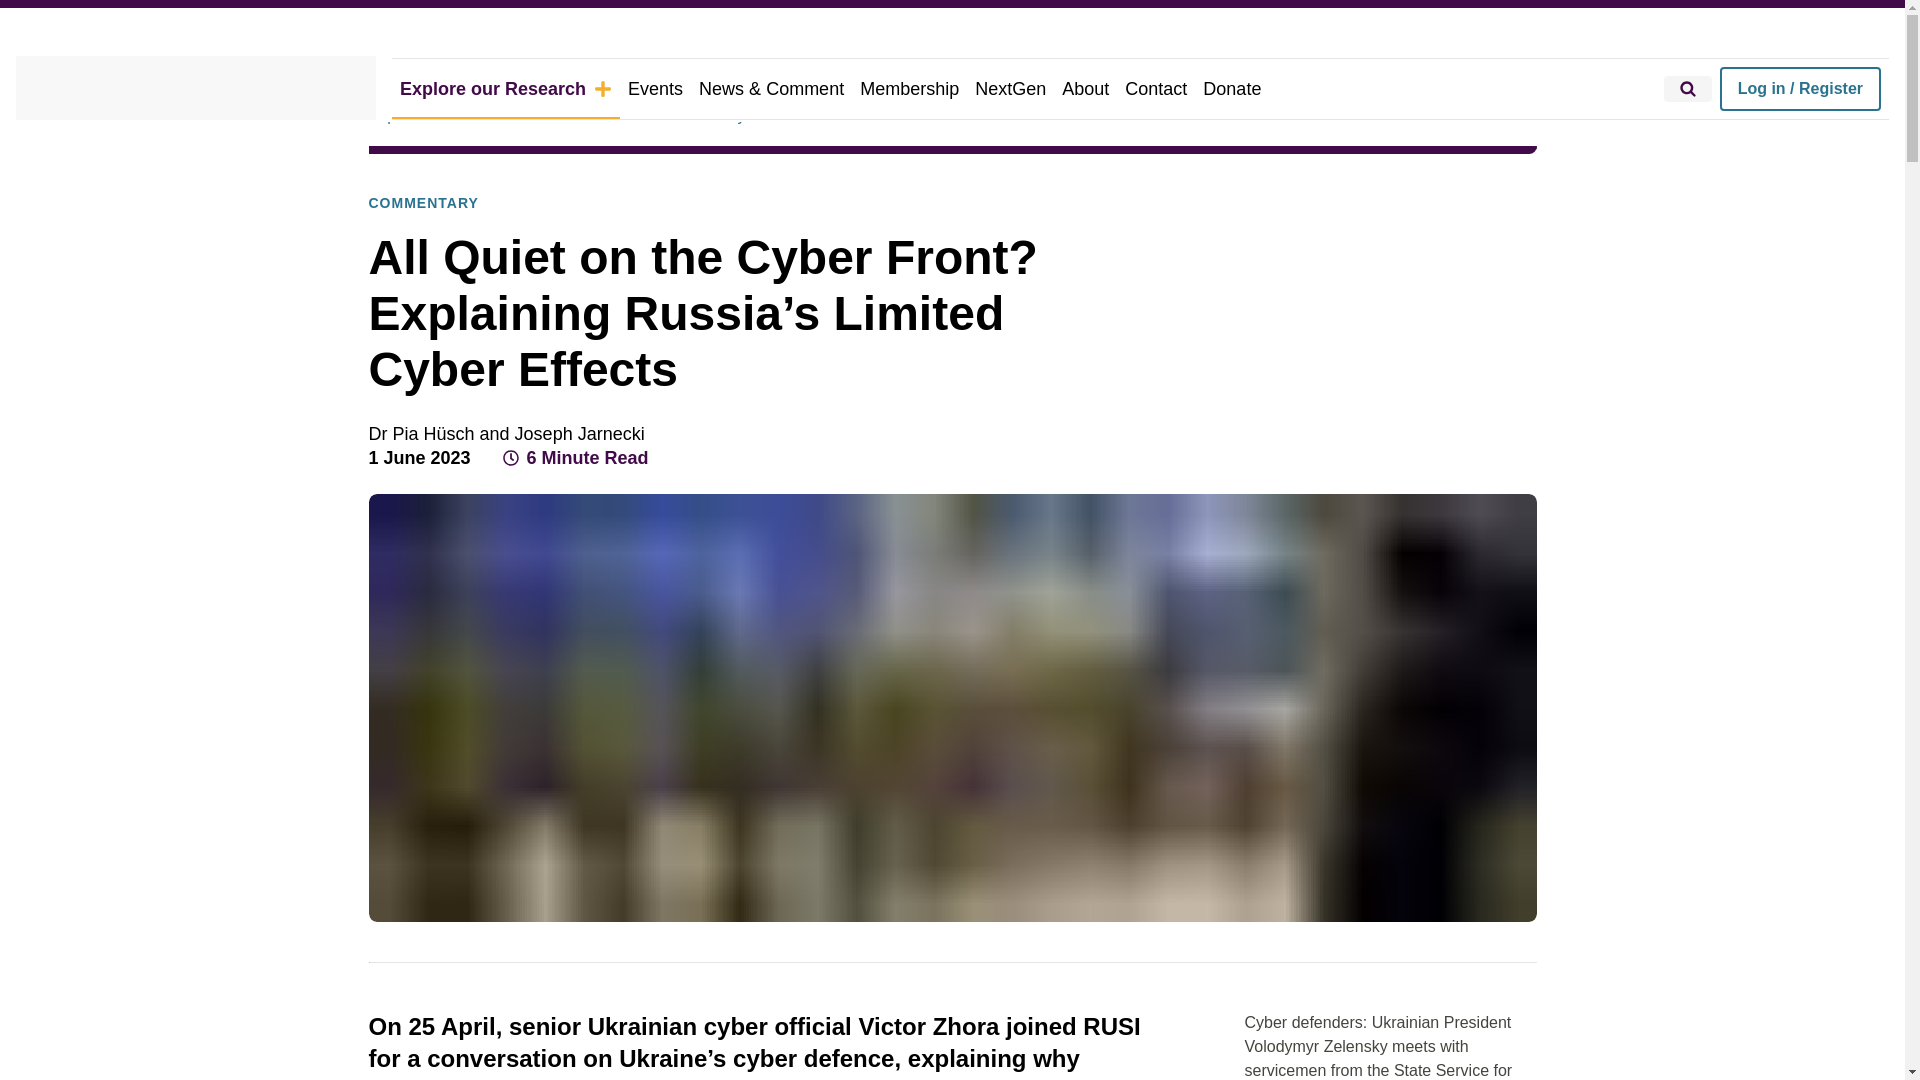  I want to click on Donate, so click(1232, 88).